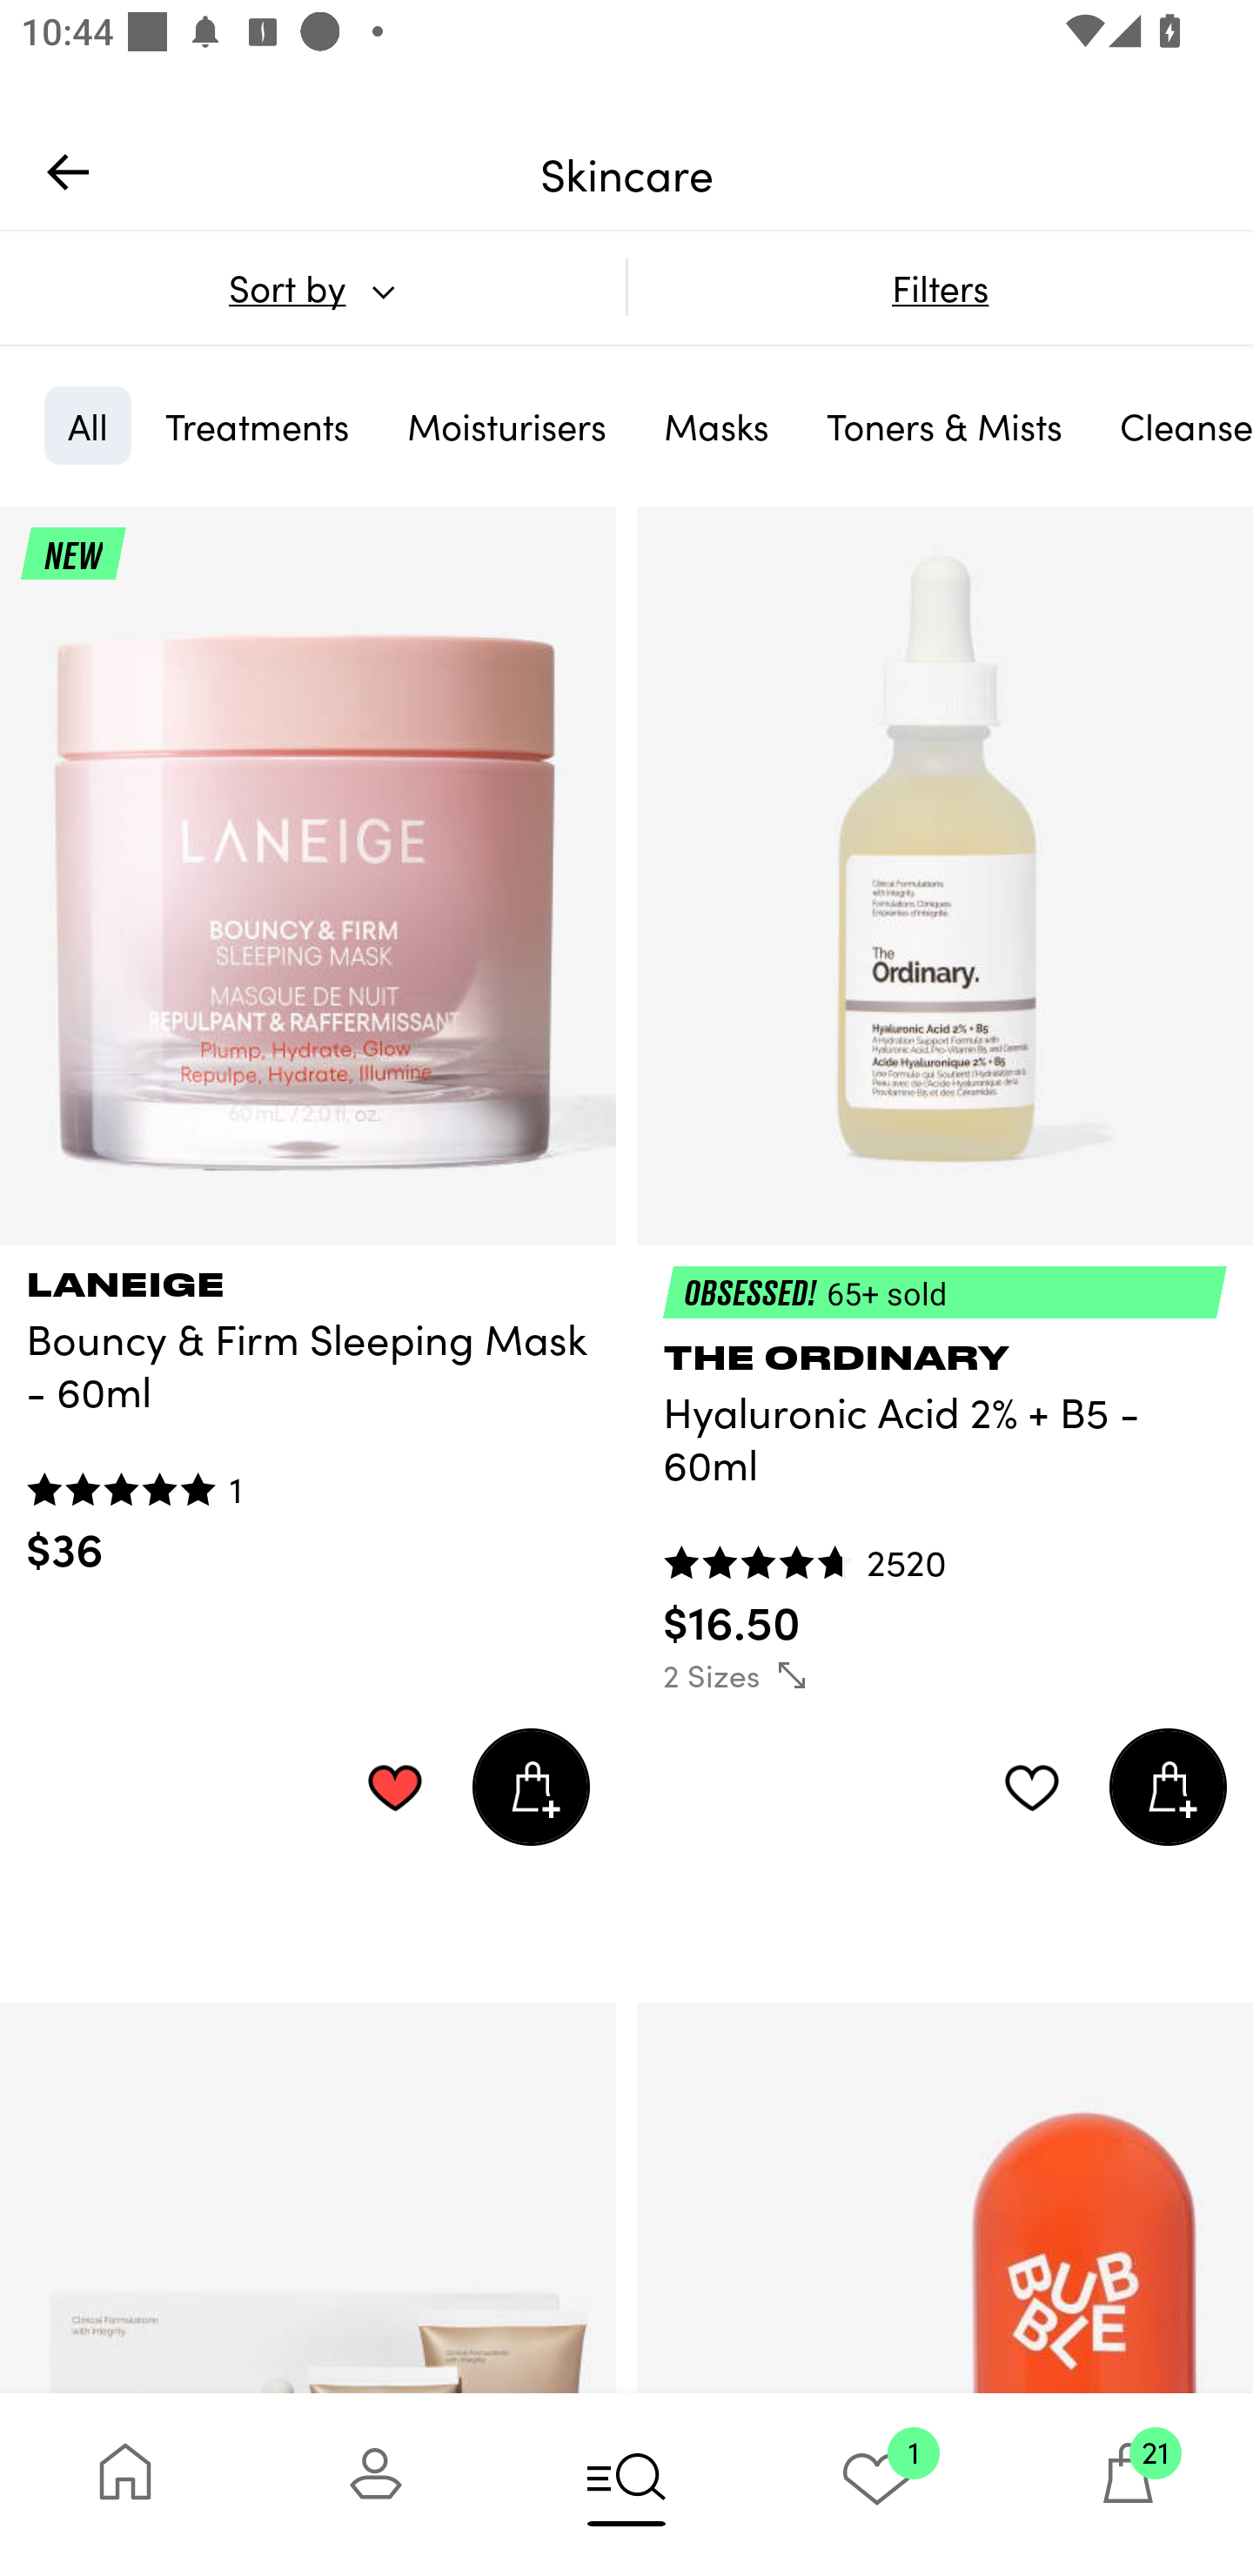 The width and height of the screenshot is (1253, 2576). I want to click on All, so click(87, 425).